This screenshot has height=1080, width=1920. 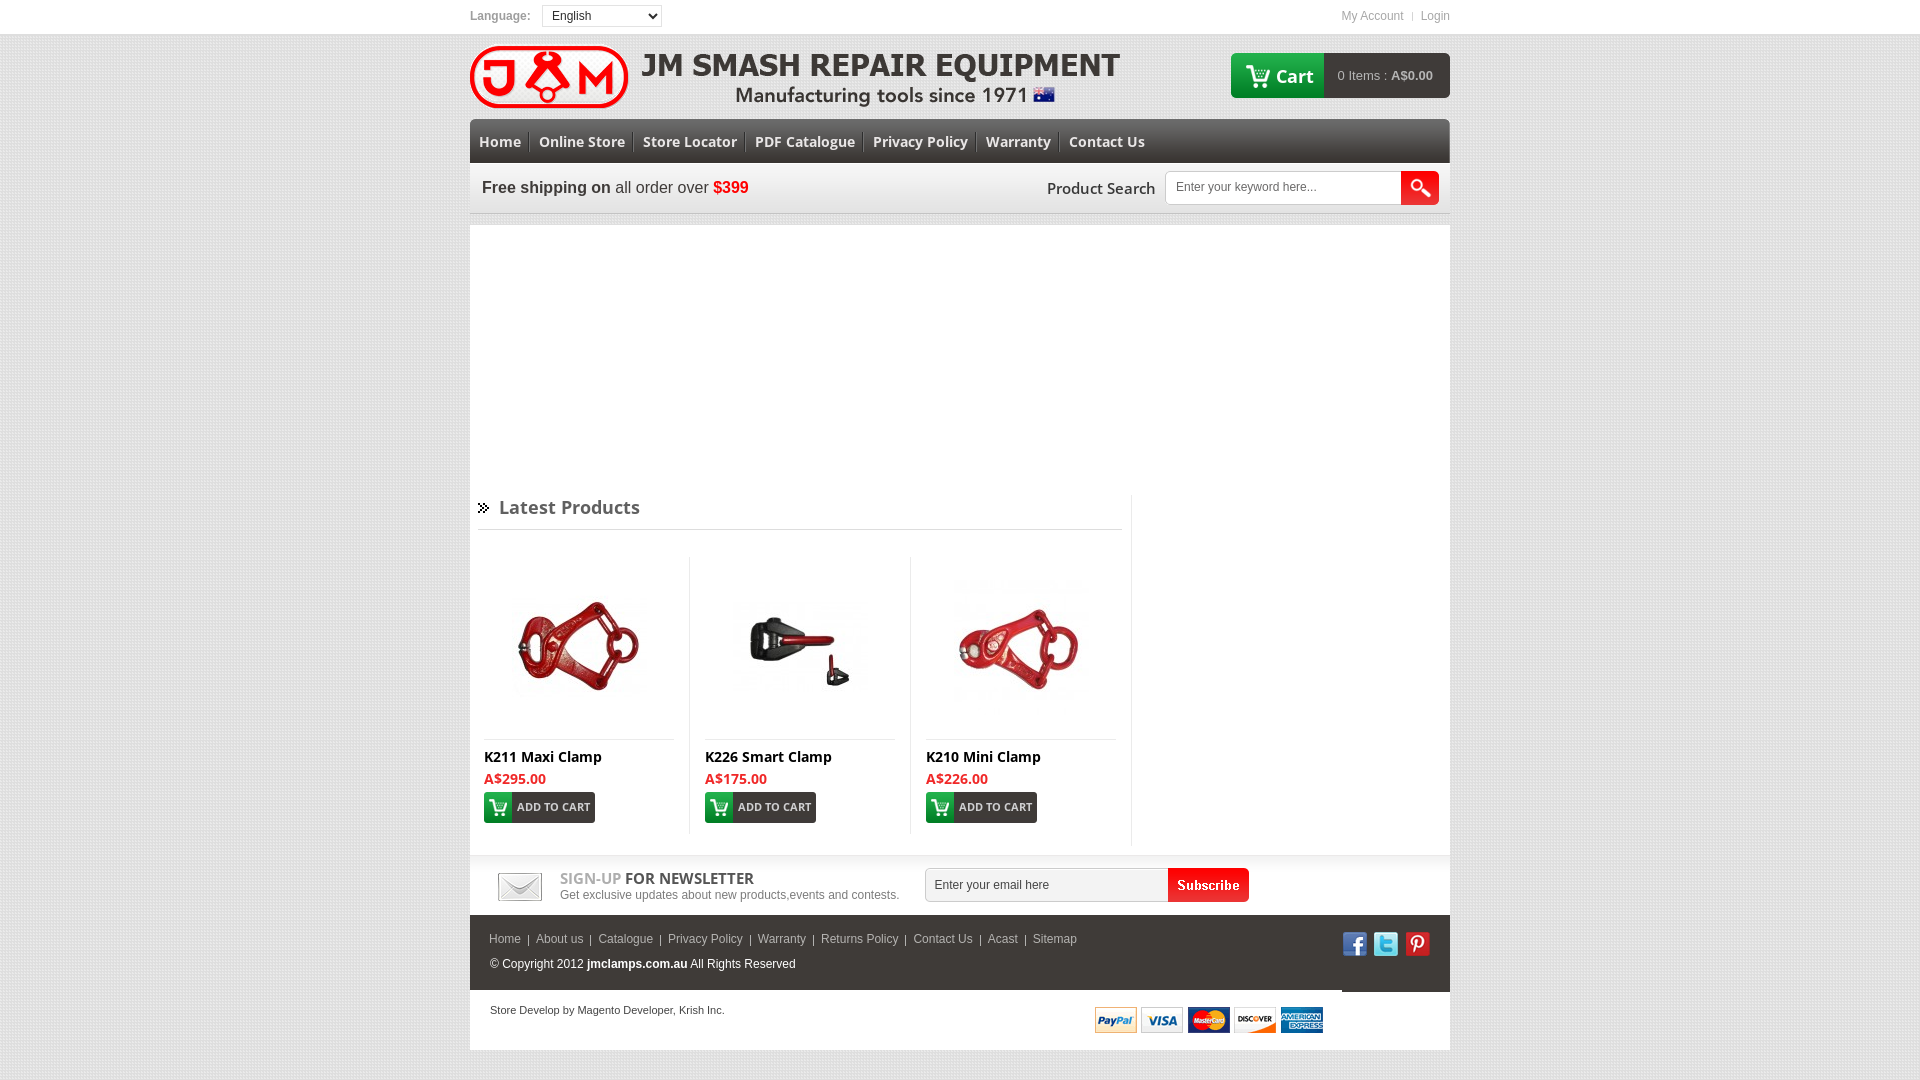 What do you see at coordinates (1018, 142) in the screenshot?
I see `Warranty` at bounding box center [1018, 142].